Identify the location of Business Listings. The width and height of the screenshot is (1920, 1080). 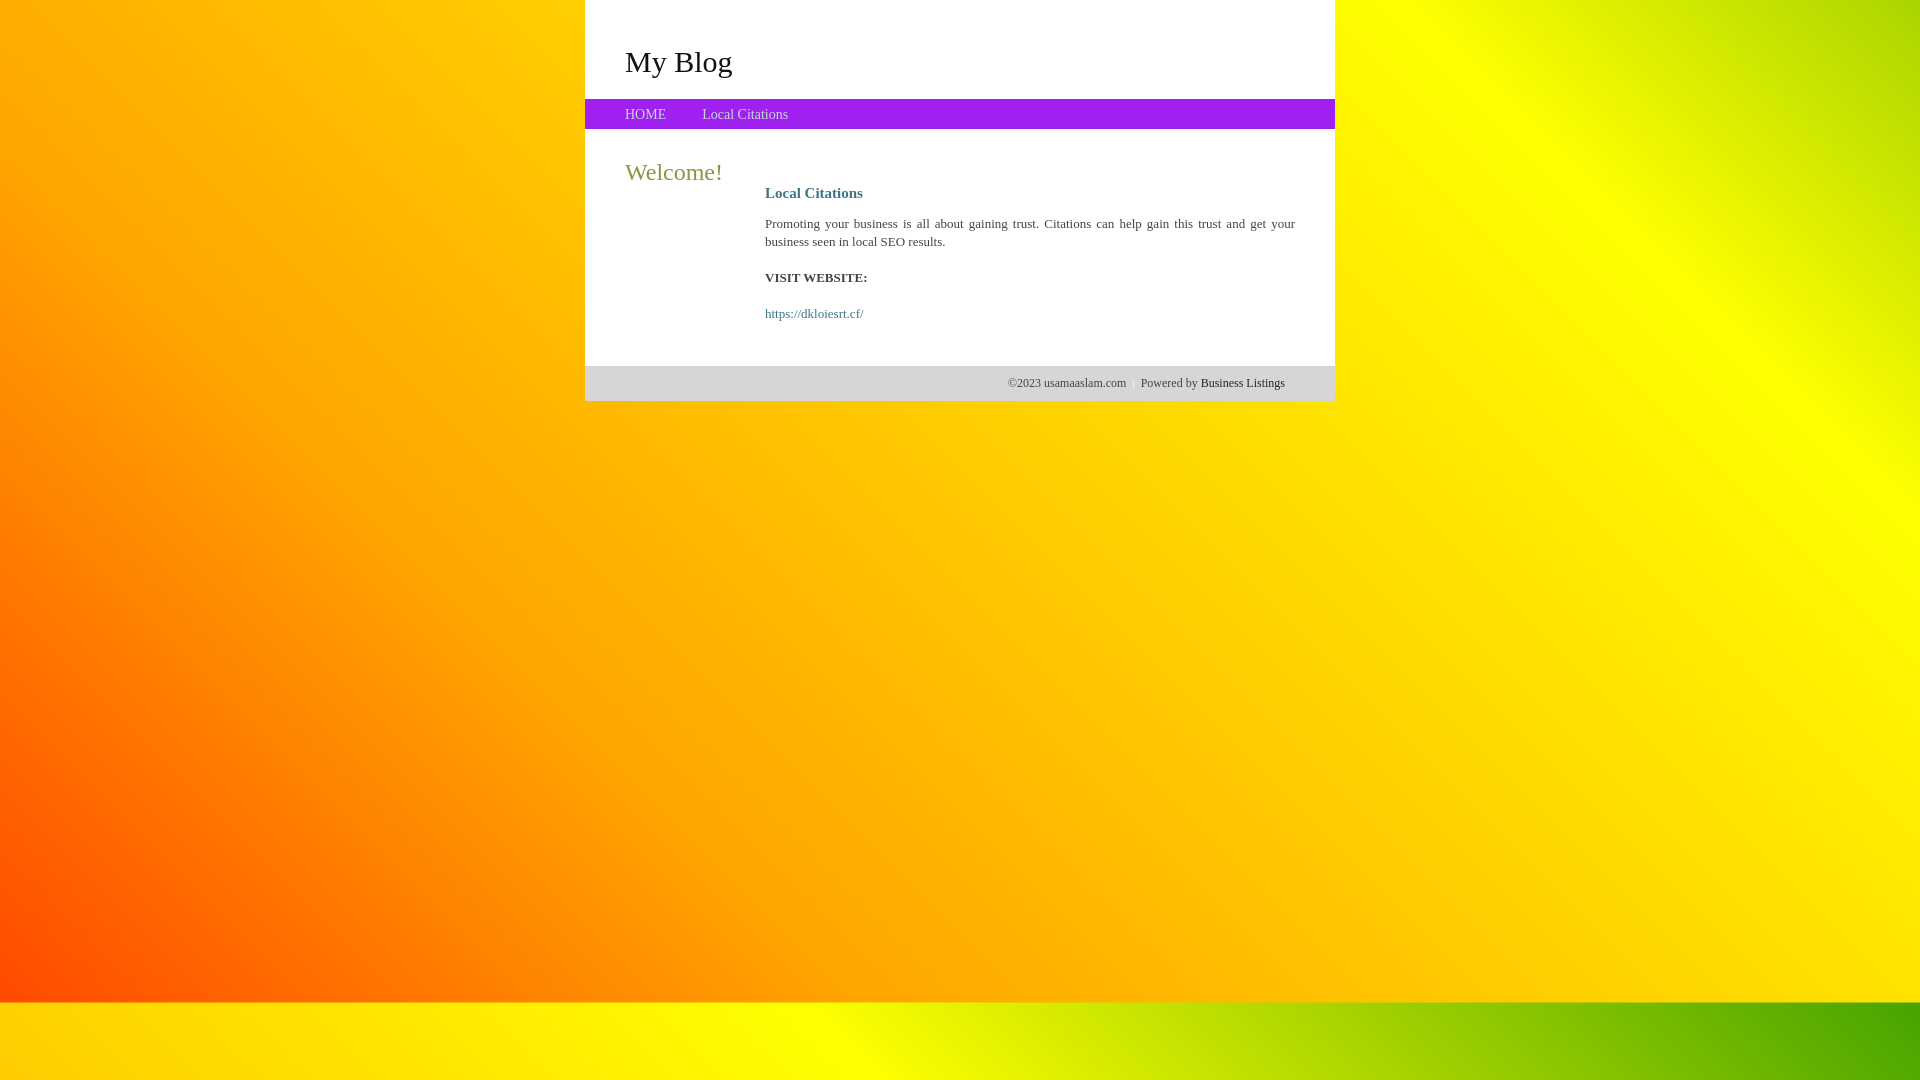
(1243, 383).